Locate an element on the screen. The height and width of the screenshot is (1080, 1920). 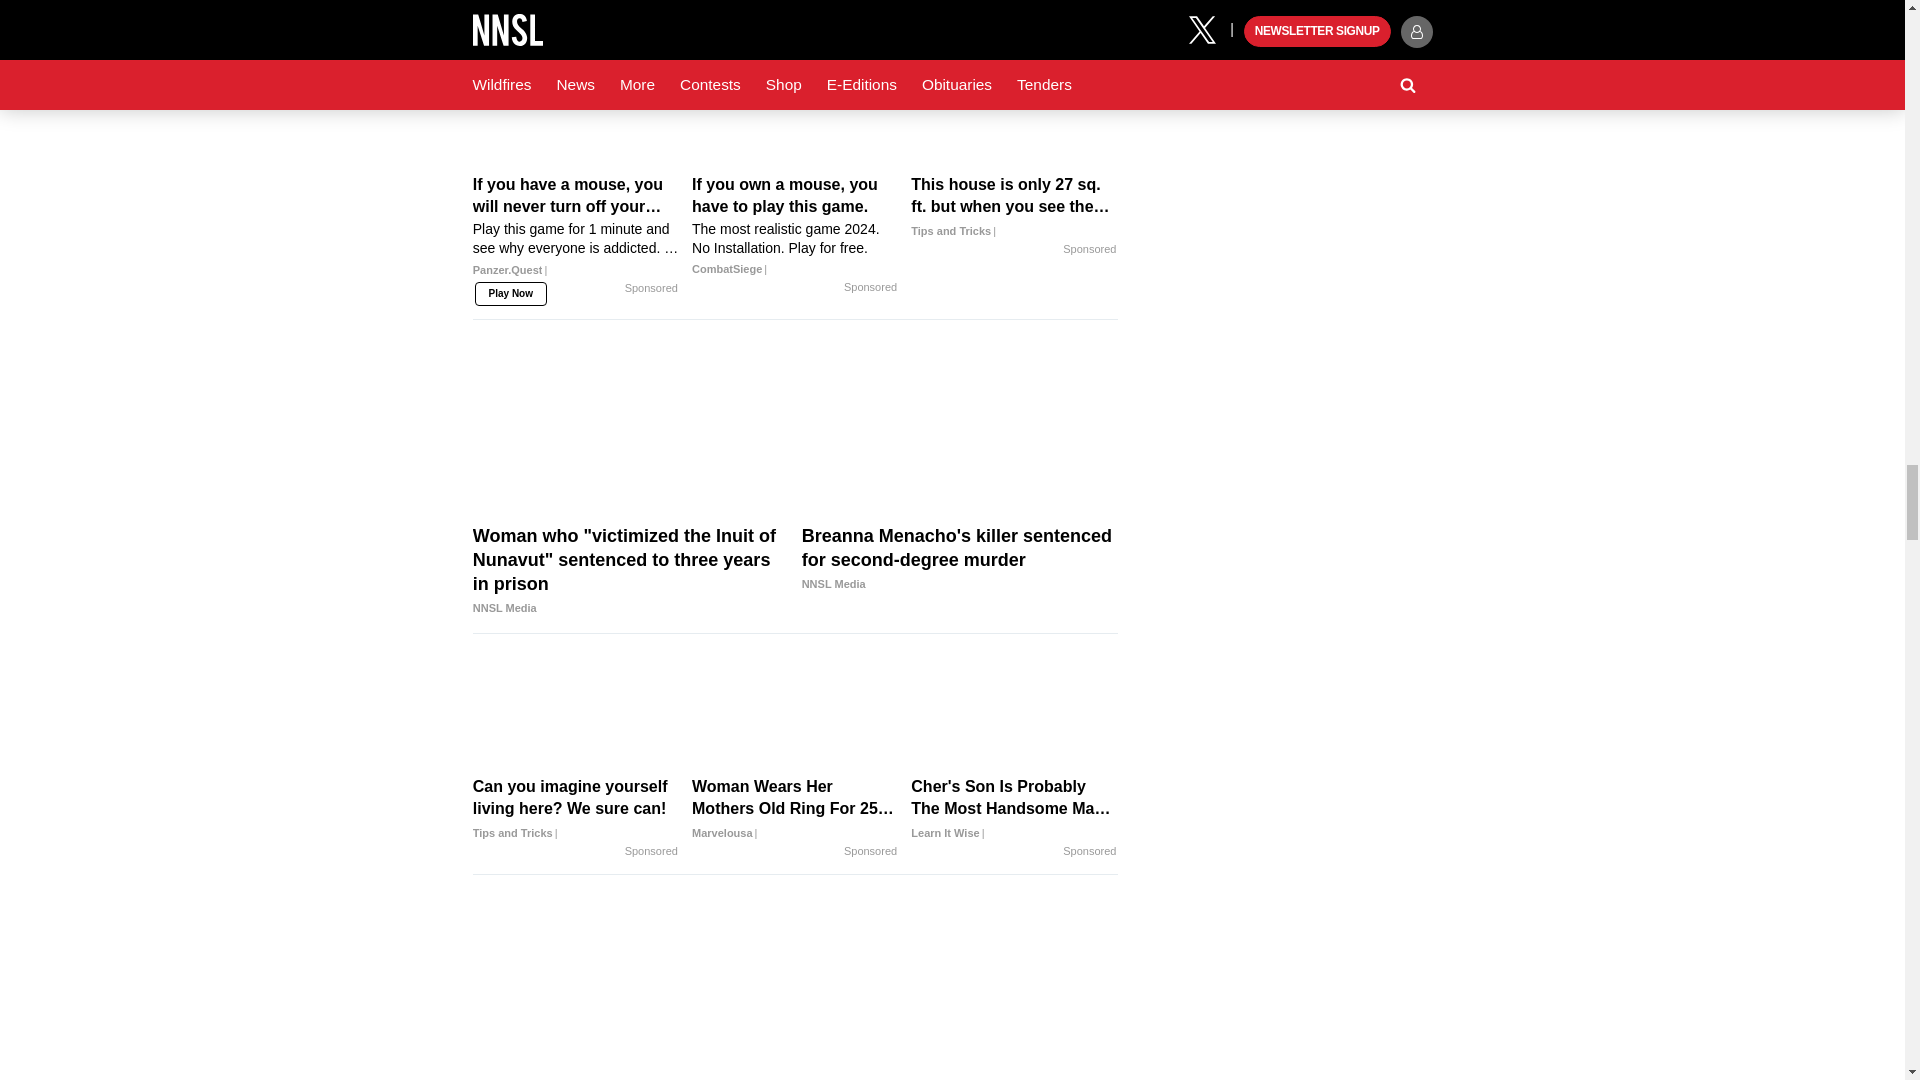
Cher's Son Is Probably The Most Handsome Man To Ever Exist is located at coordinates (1014, 810).